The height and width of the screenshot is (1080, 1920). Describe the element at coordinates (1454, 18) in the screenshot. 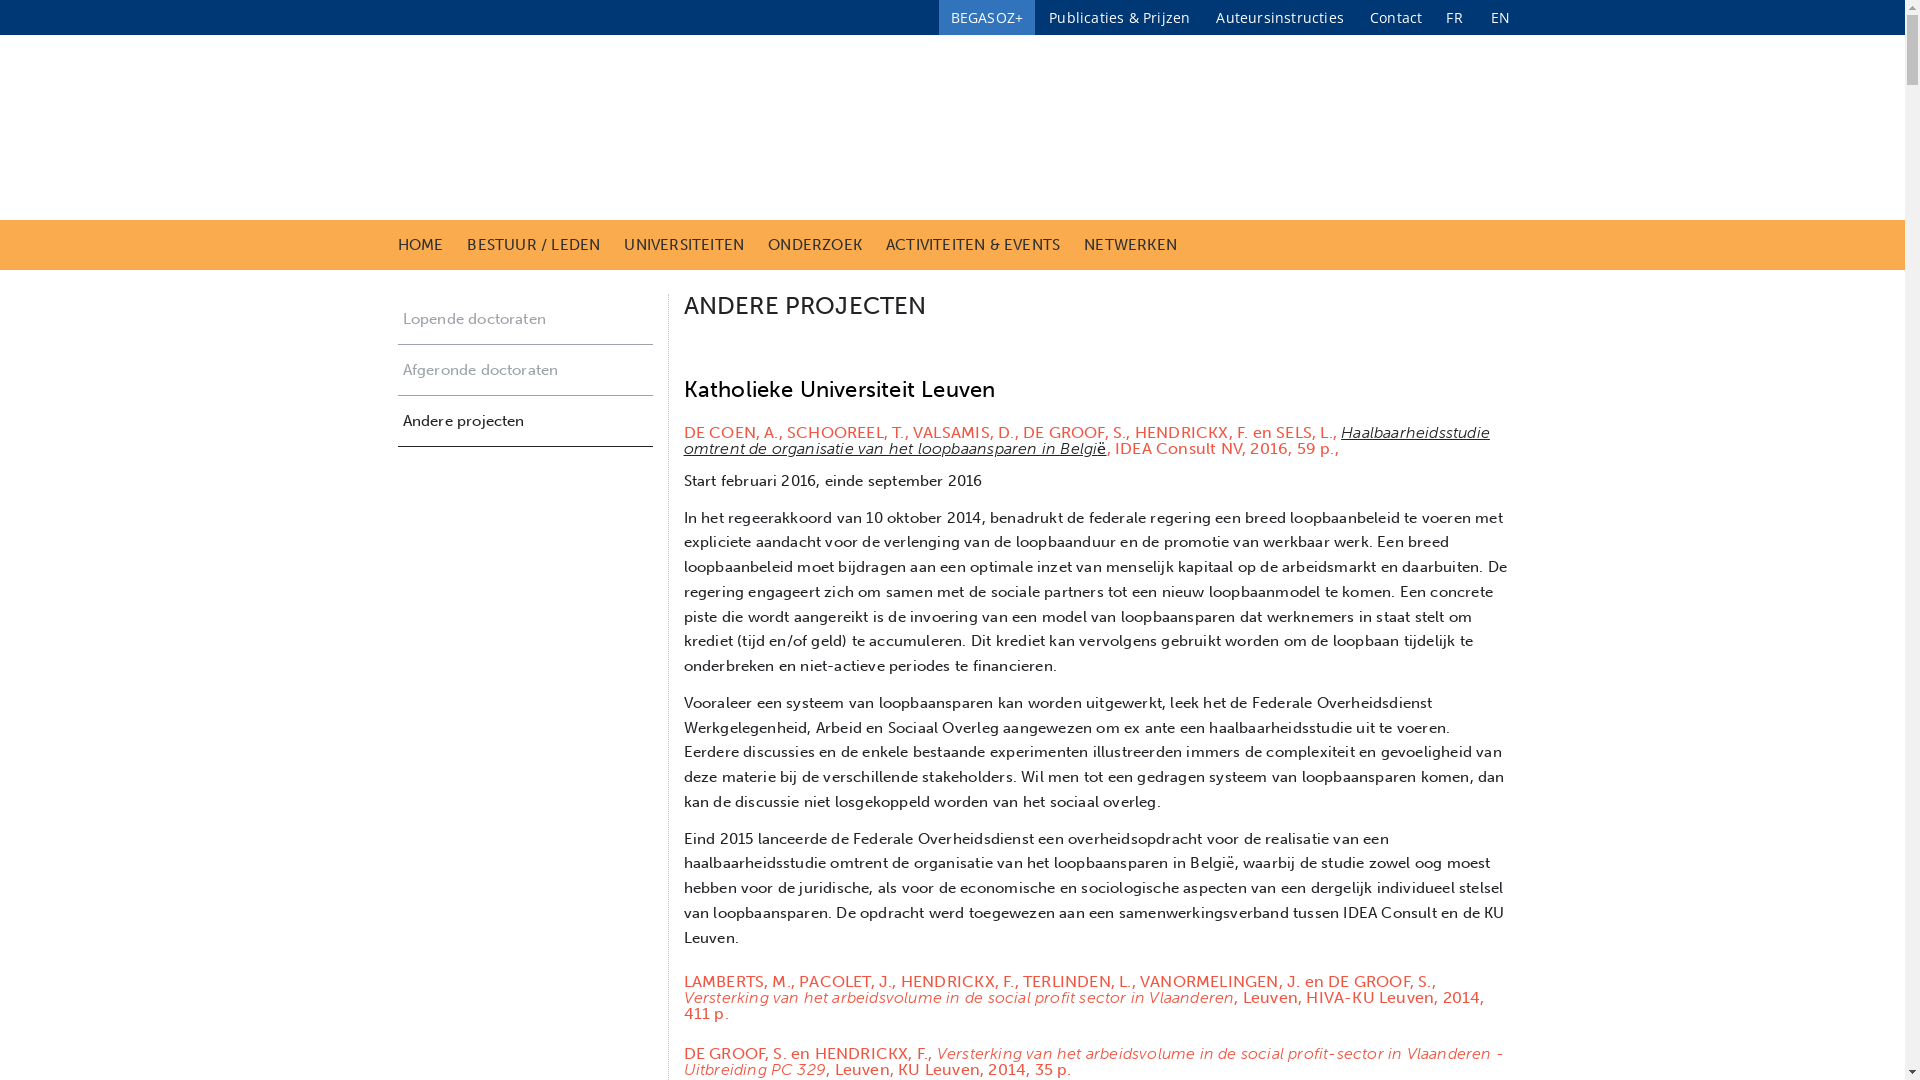

I see `FR` at that location.